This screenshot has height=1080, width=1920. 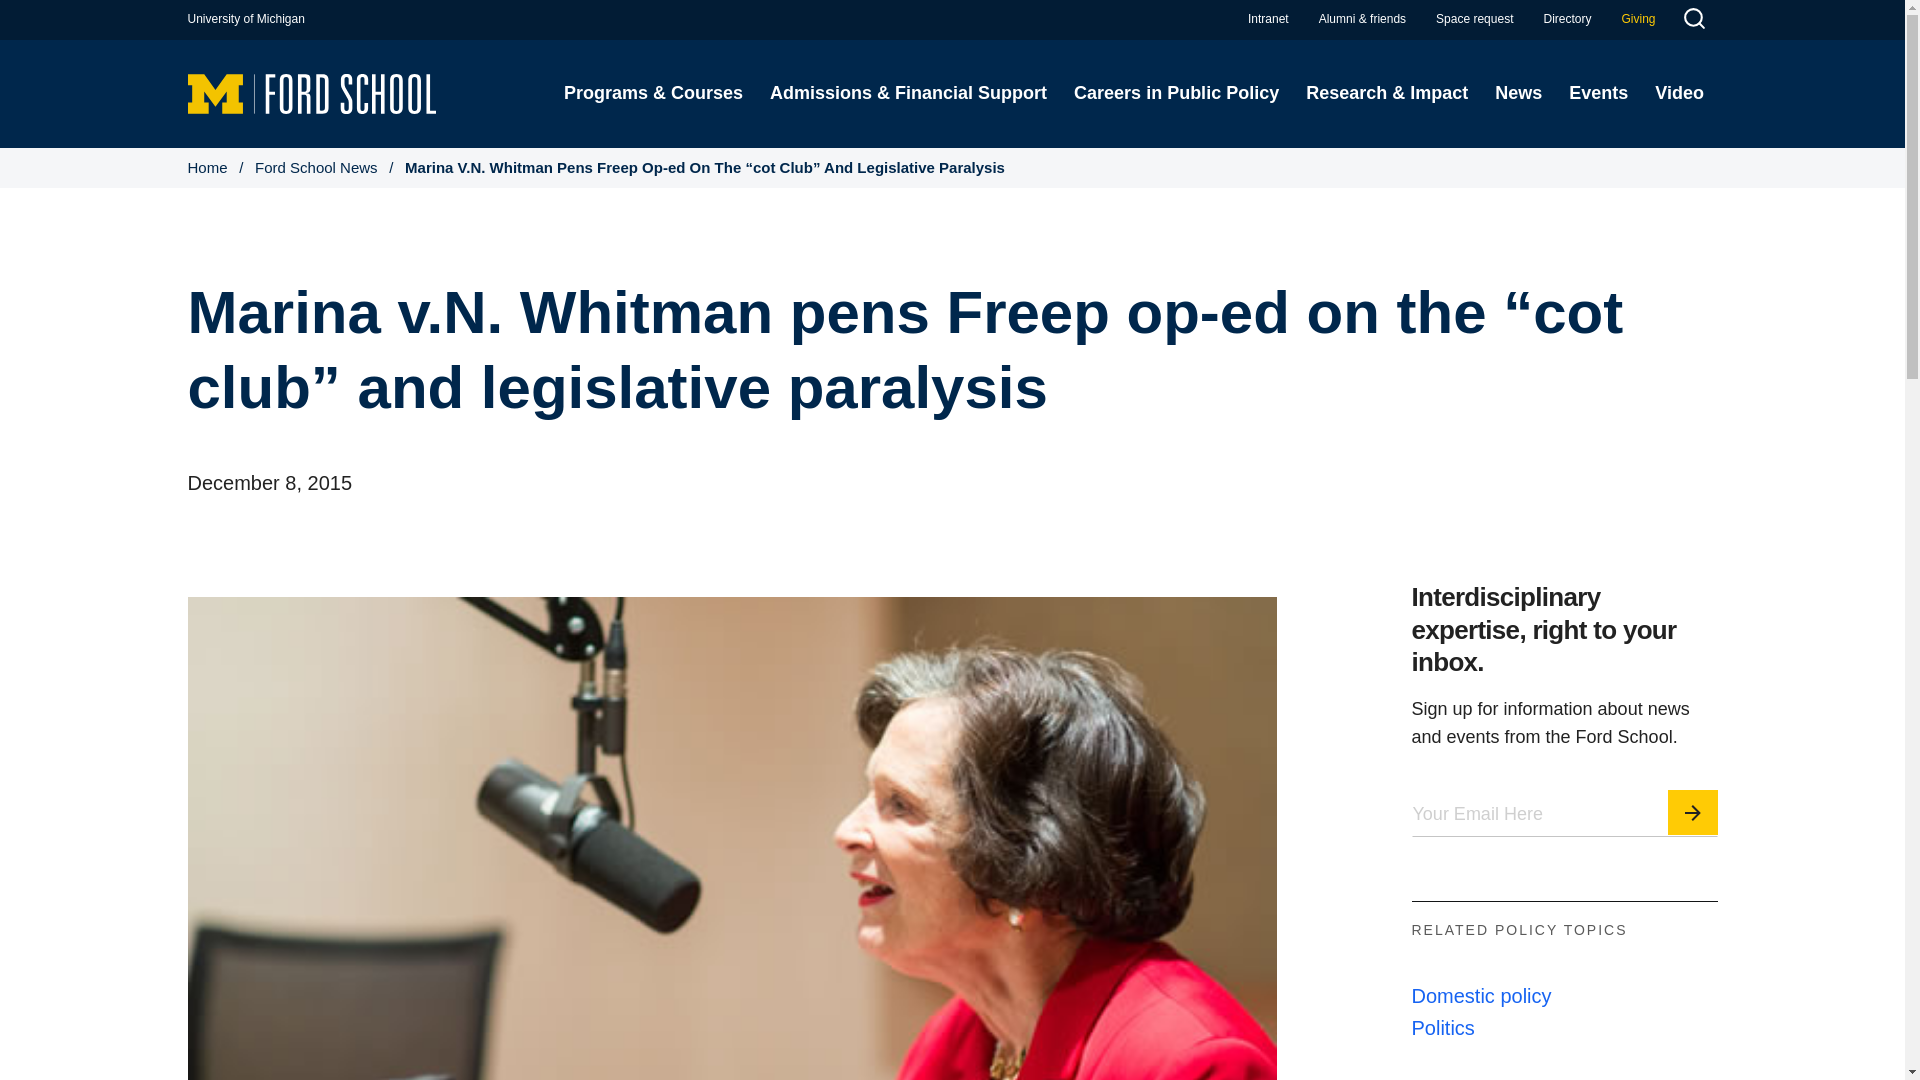 I want to click on Learn more about our facilities and how to reserve them, so click(x=1474, y=19).